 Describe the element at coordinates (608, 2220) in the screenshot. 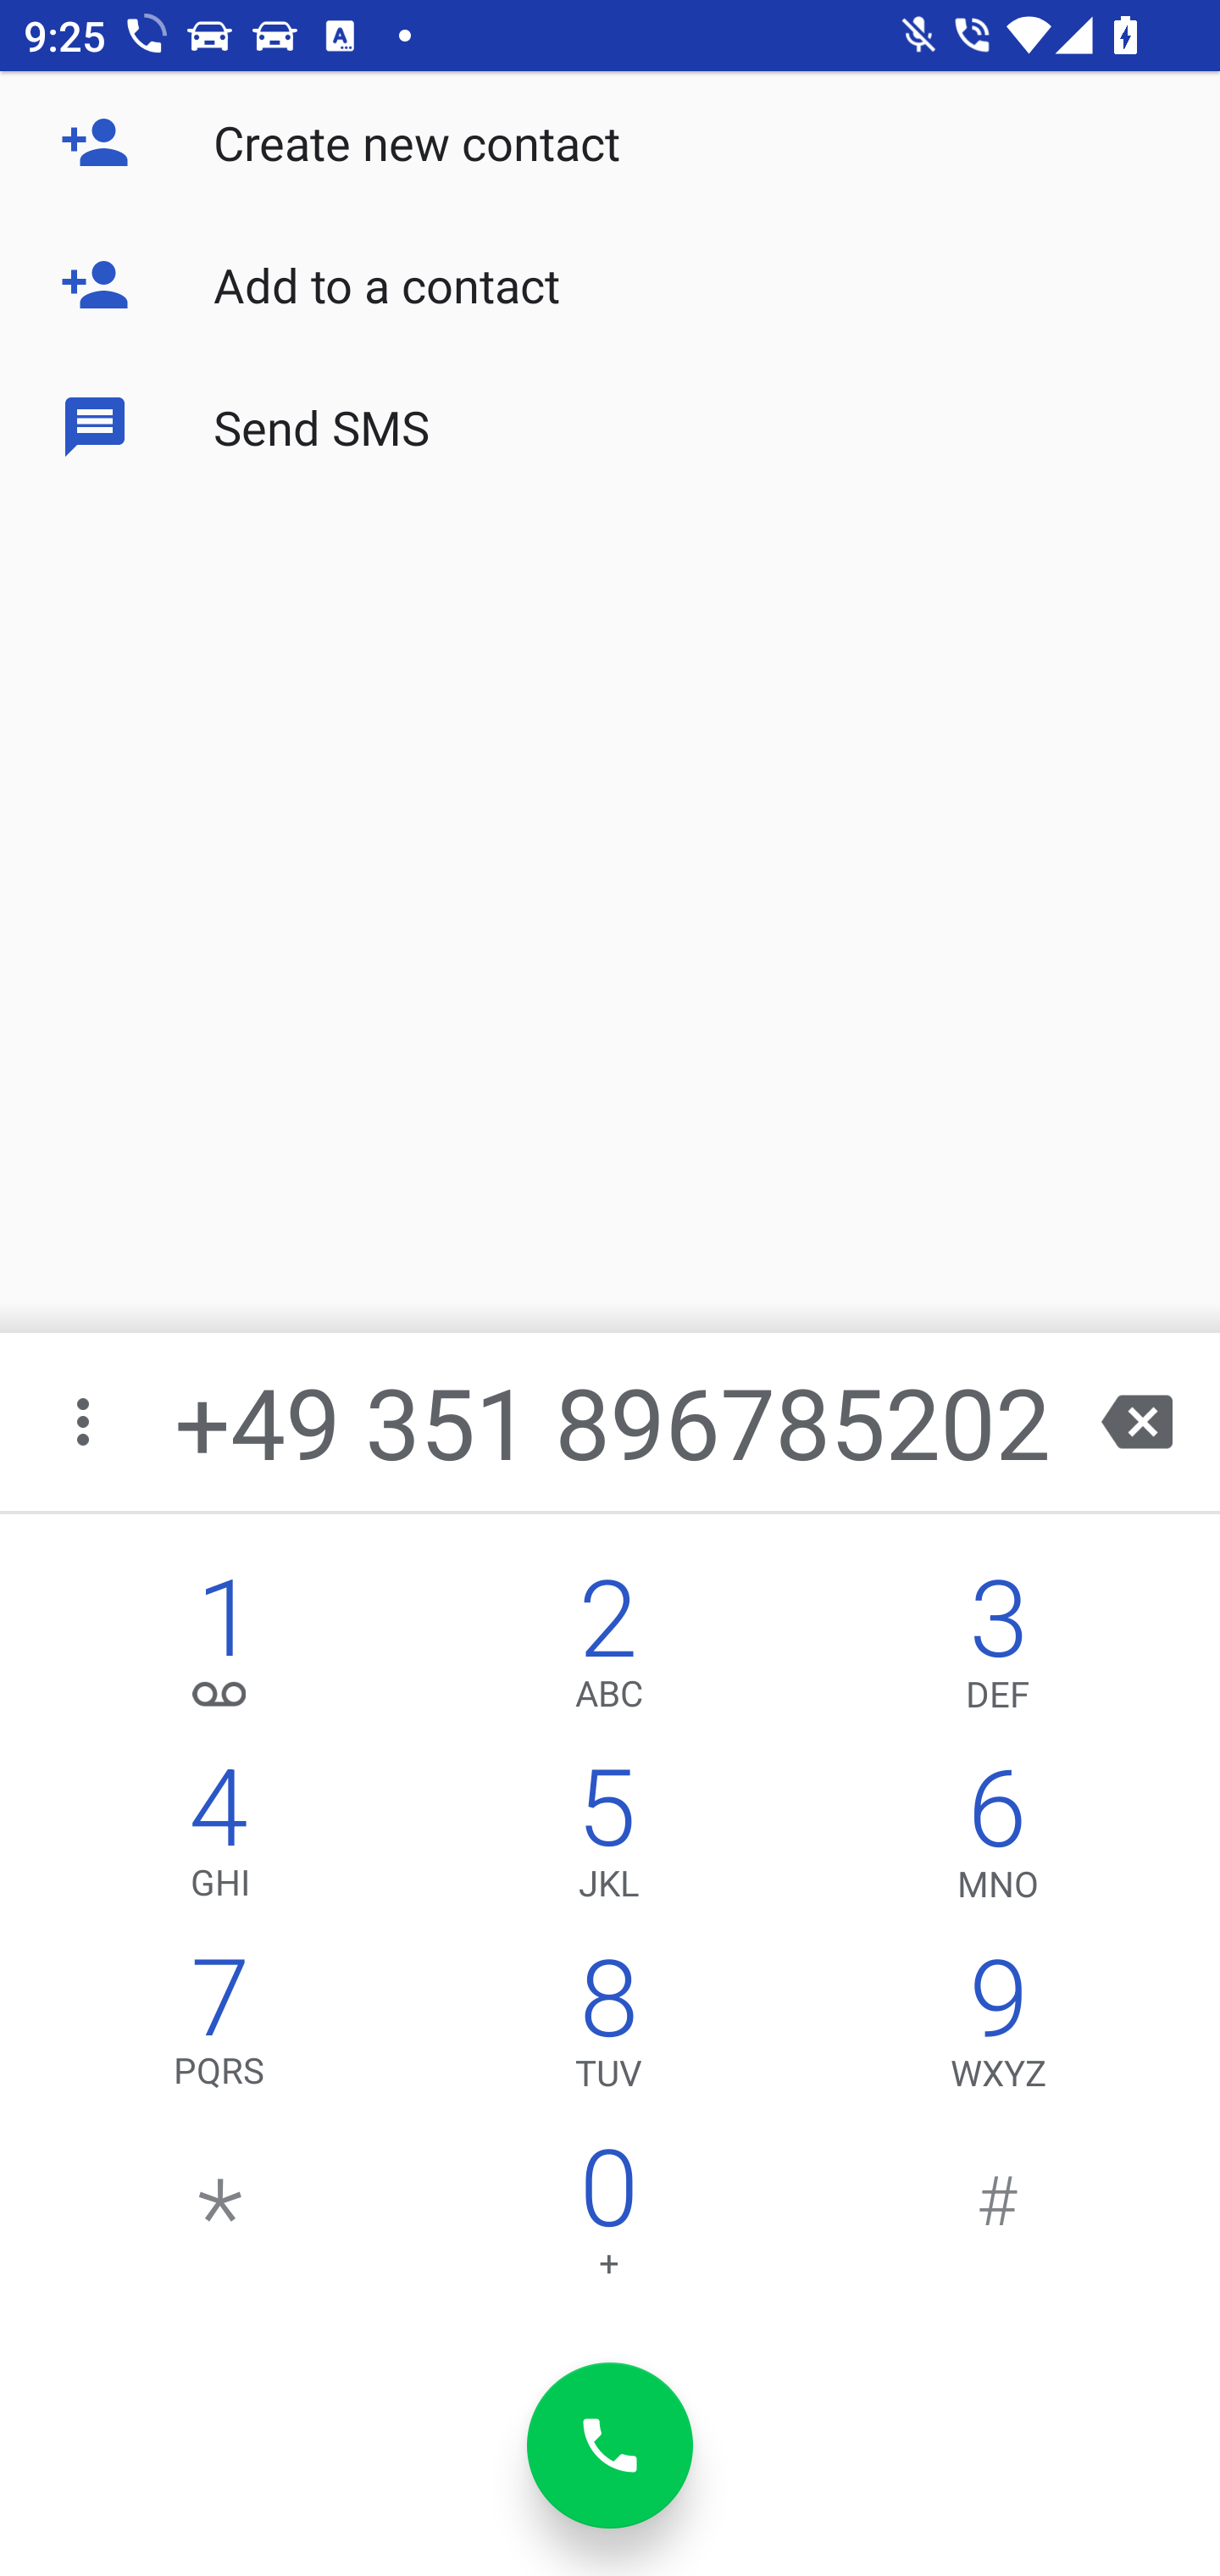

I see `0 0 +` at that location.